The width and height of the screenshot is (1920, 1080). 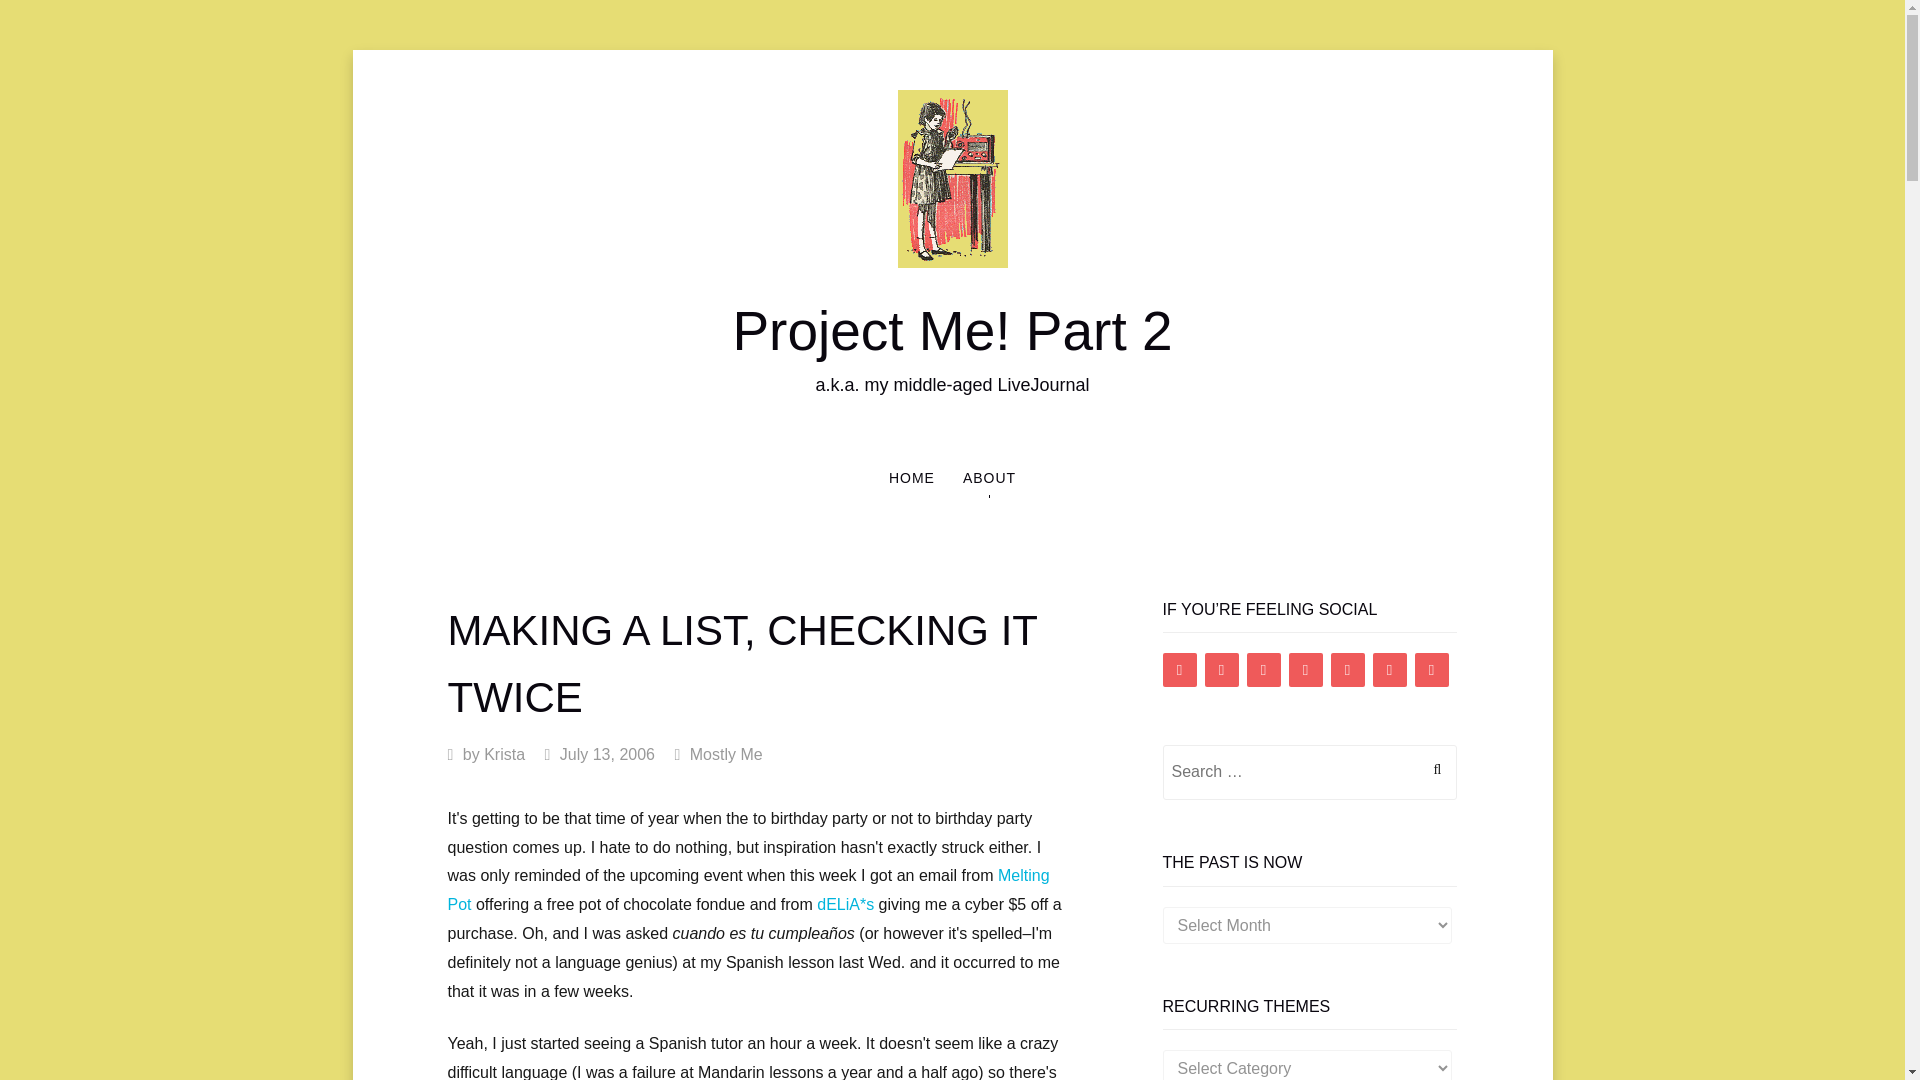 I want to click on ABOUT, so click(x=988, y=478).